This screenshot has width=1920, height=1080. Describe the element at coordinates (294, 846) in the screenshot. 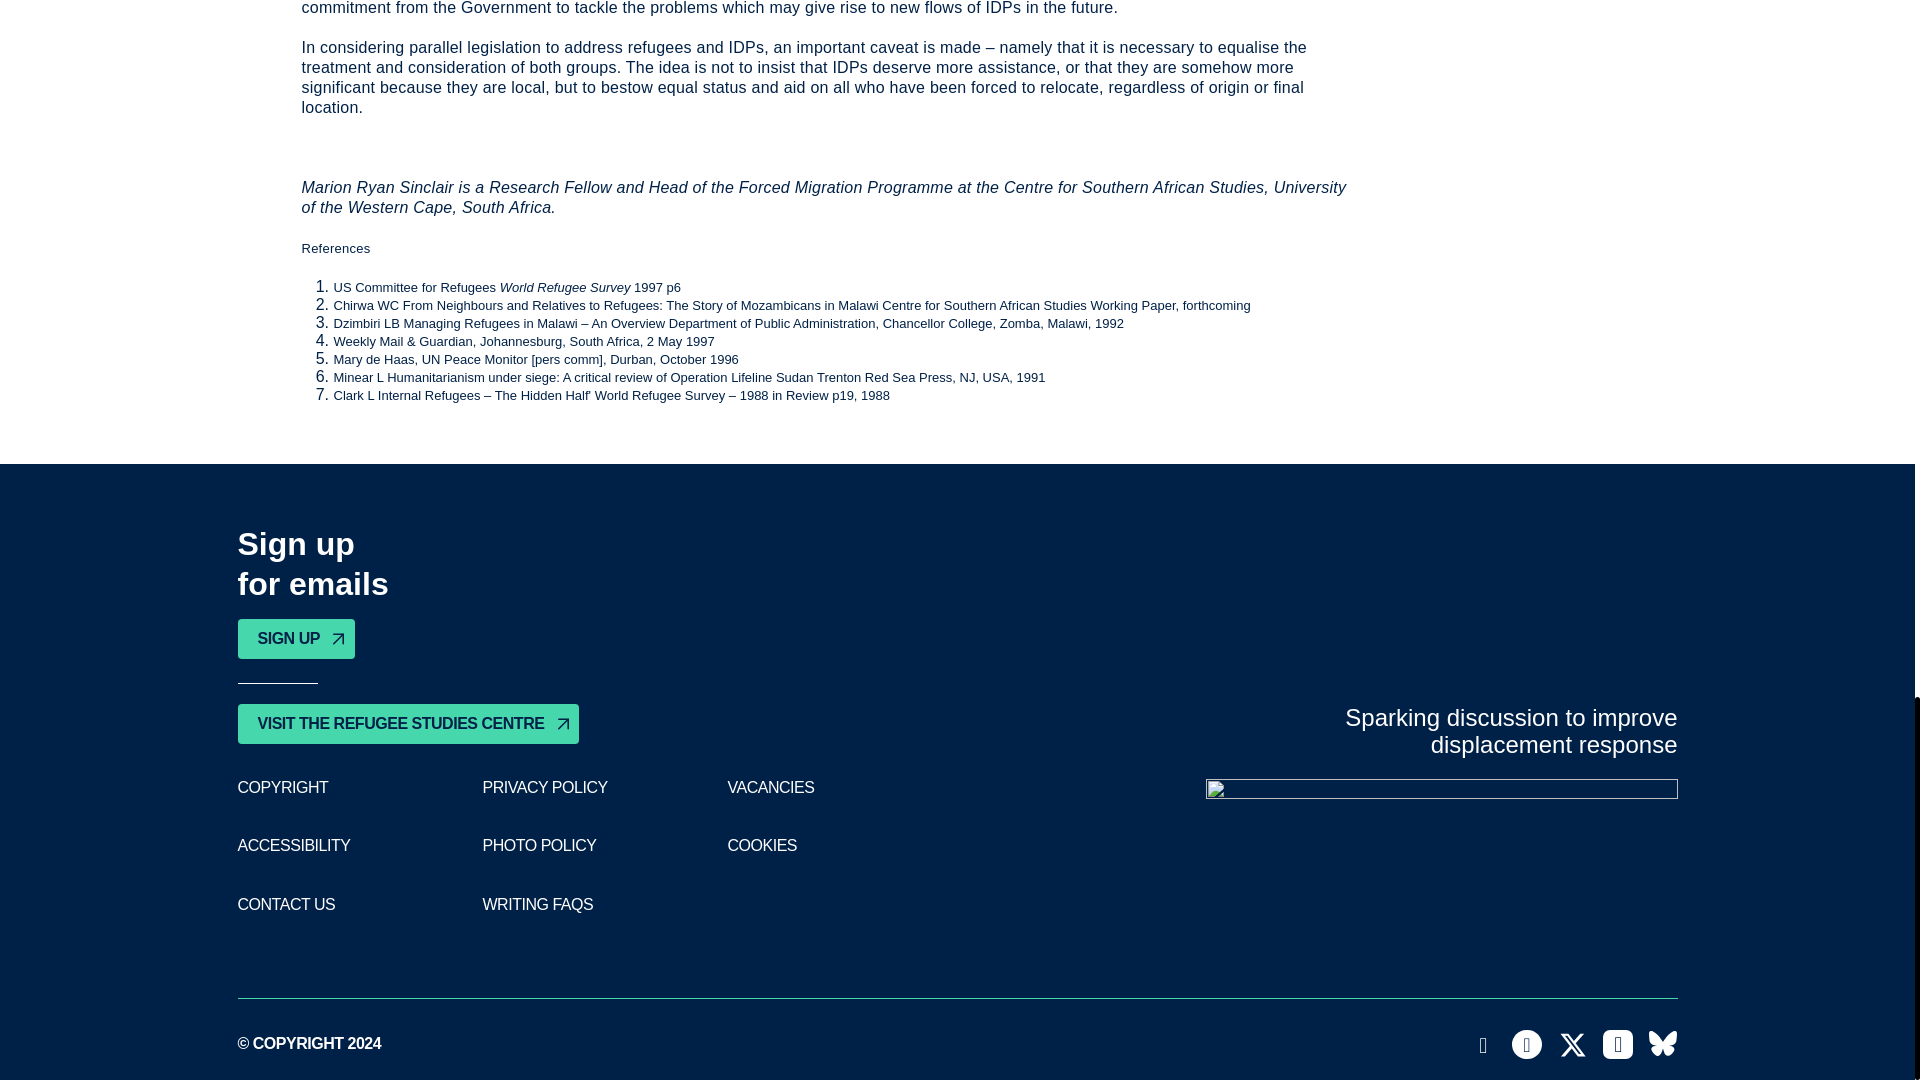

I see `ACCESSIBILITY` at that location.